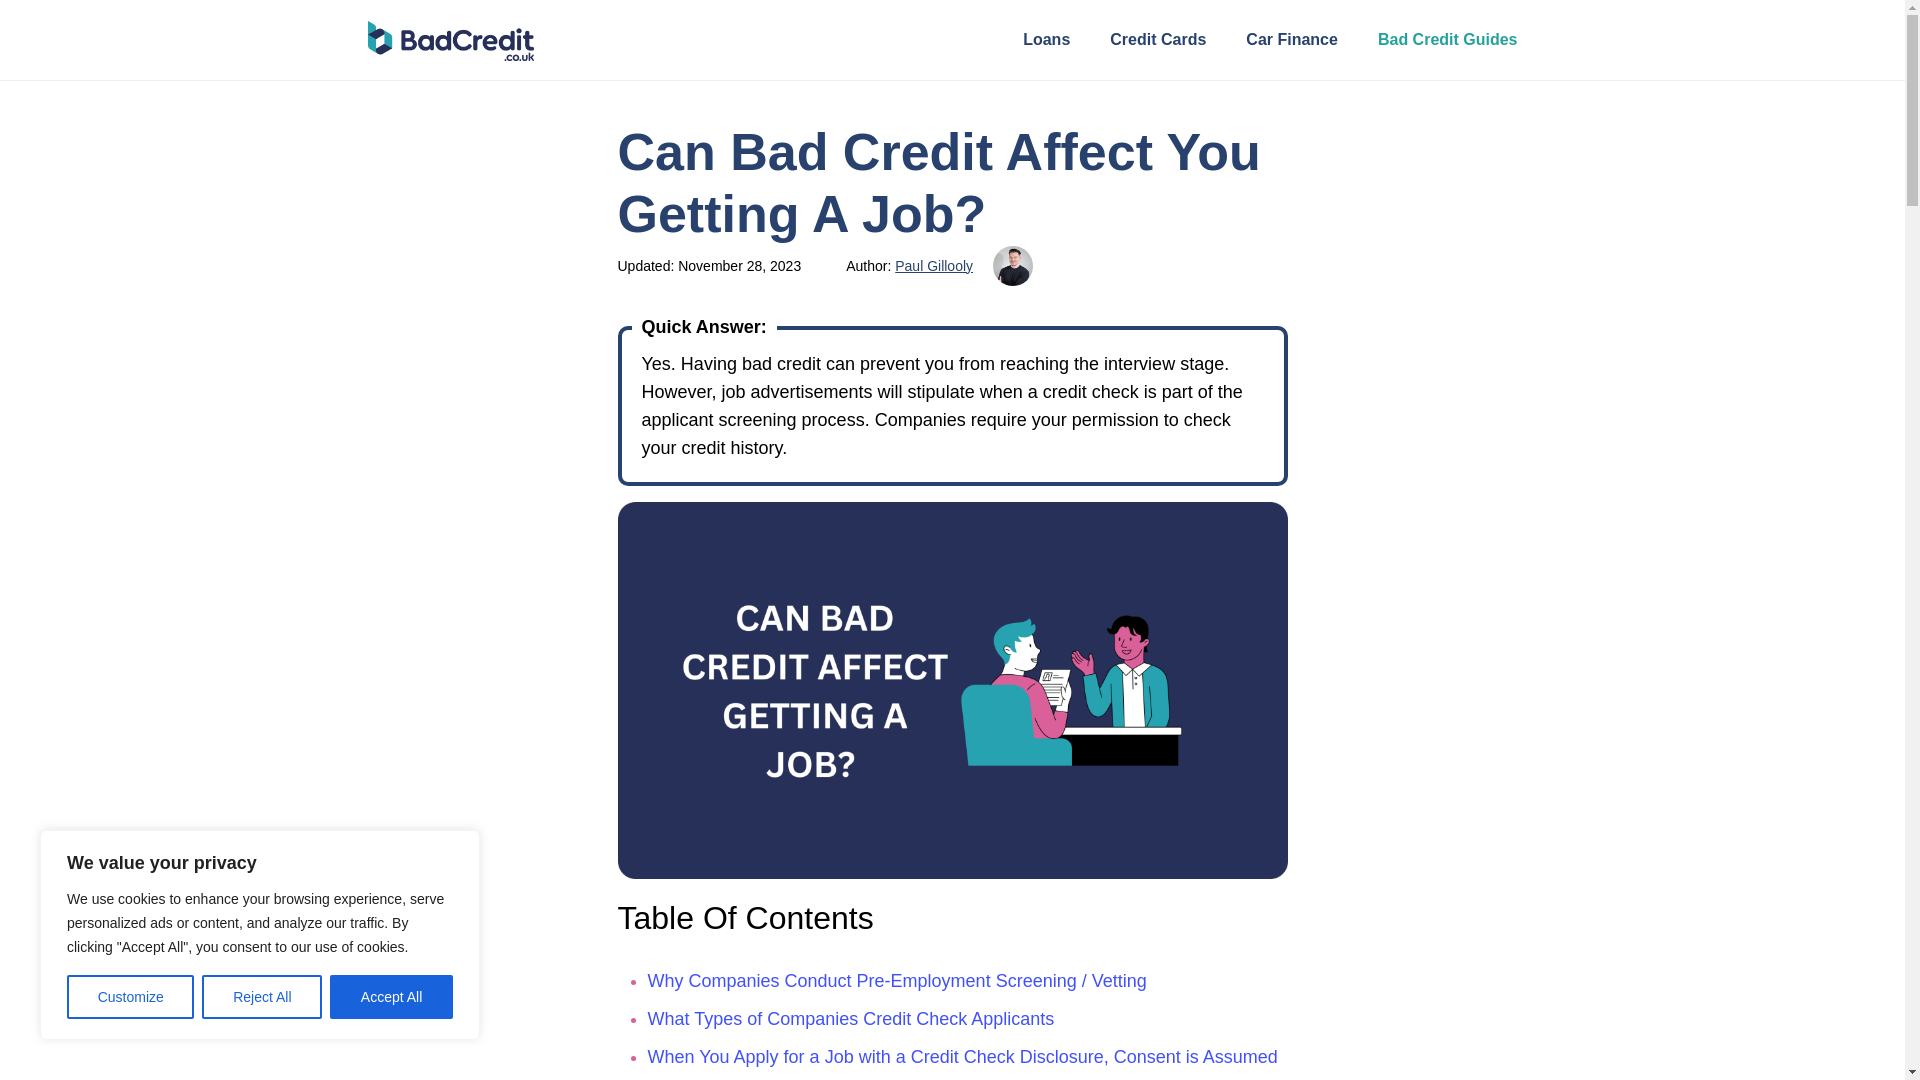 This screenshot has height=1080, width=1920. I want to click on Paul Gillooly, so click(934, 266).